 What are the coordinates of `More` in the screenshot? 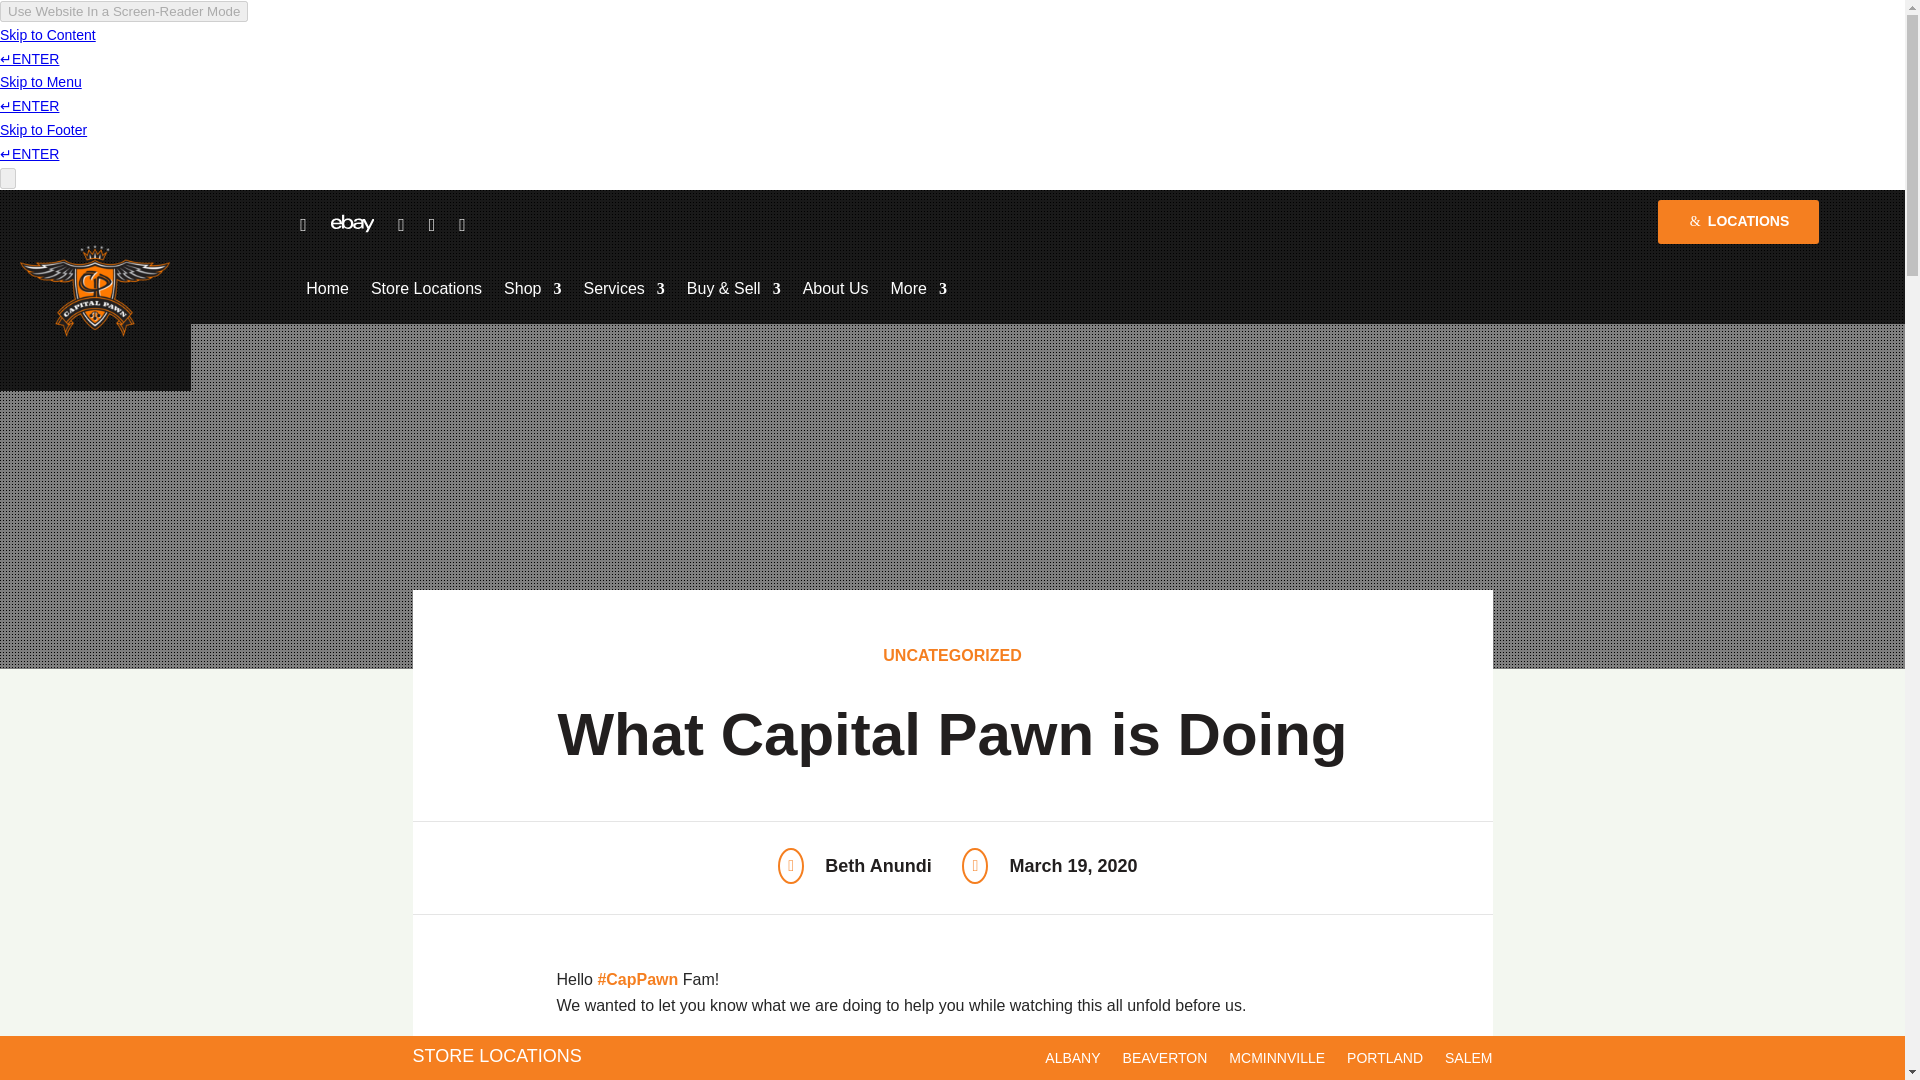 It's located at (918, 292).